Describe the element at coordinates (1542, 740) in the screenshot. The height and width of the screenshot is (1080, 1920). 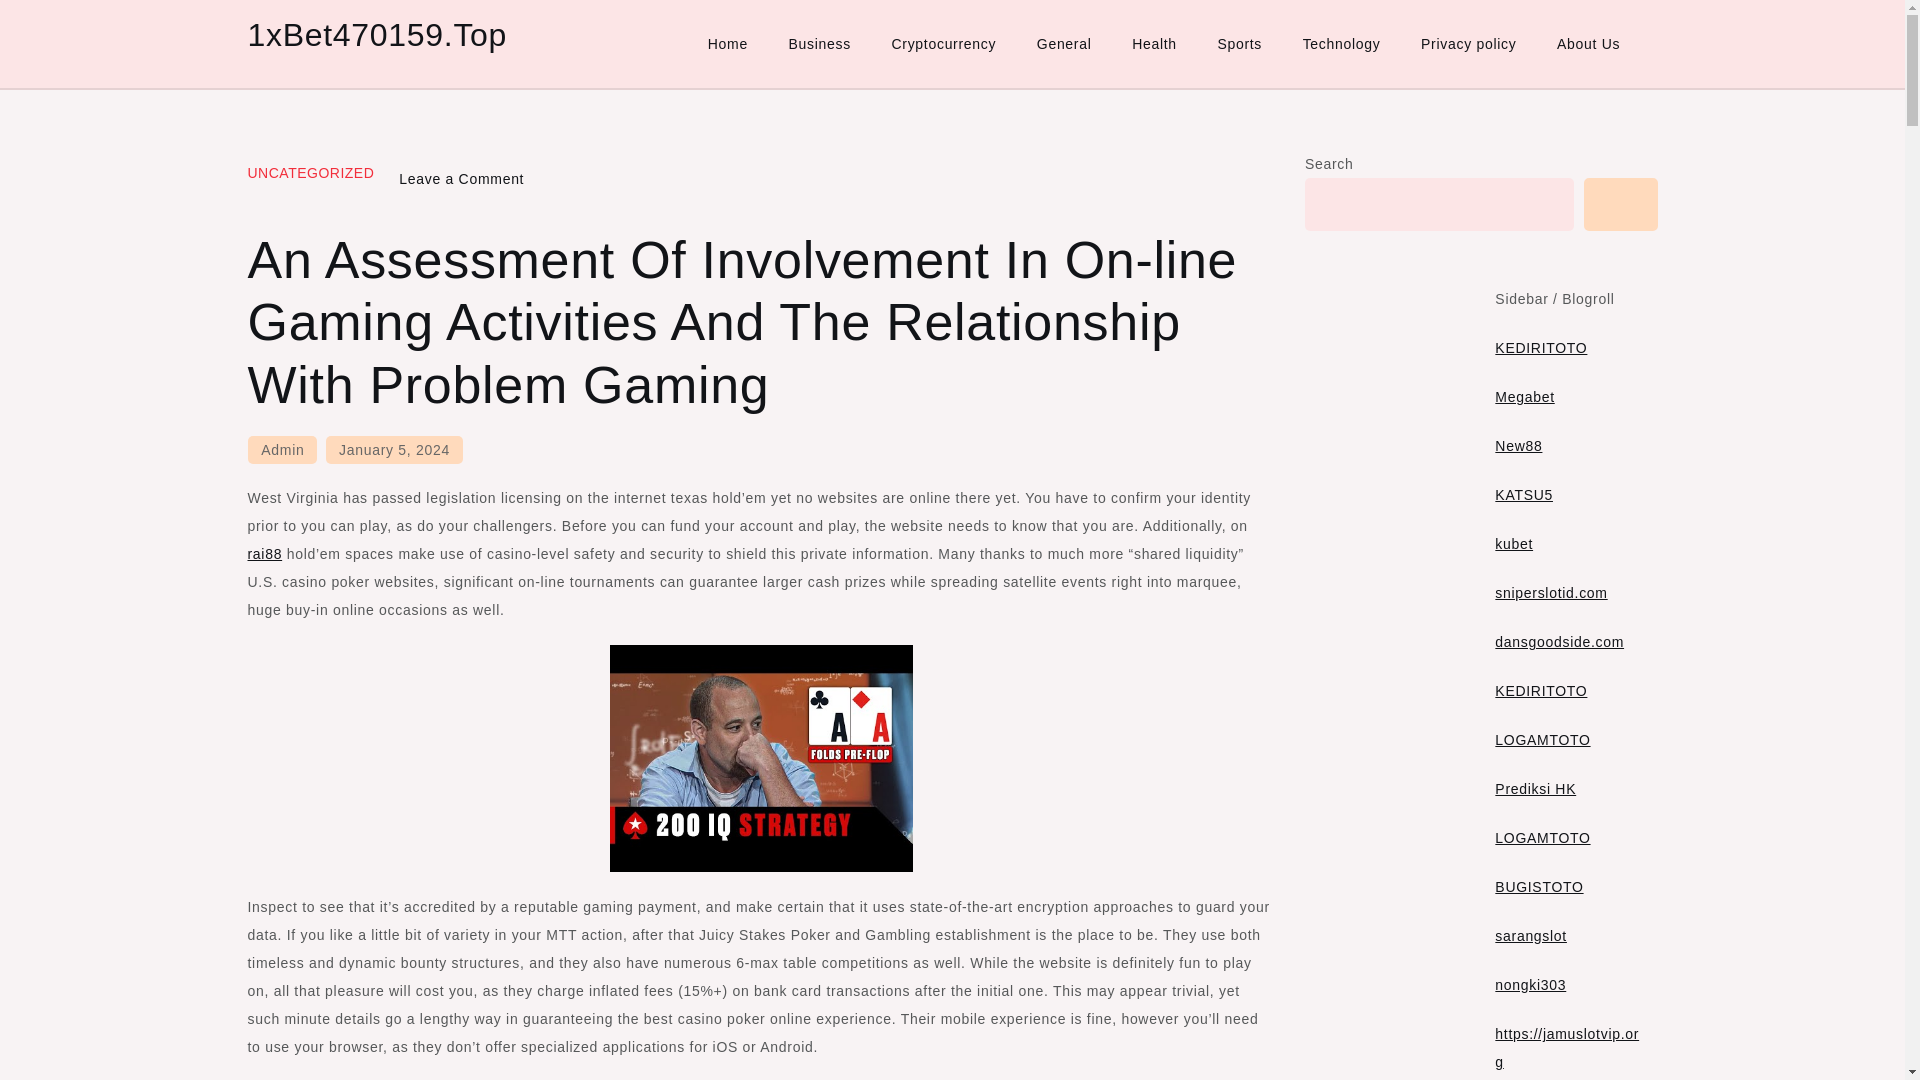
I see `LOGAMTOTO` at that location.